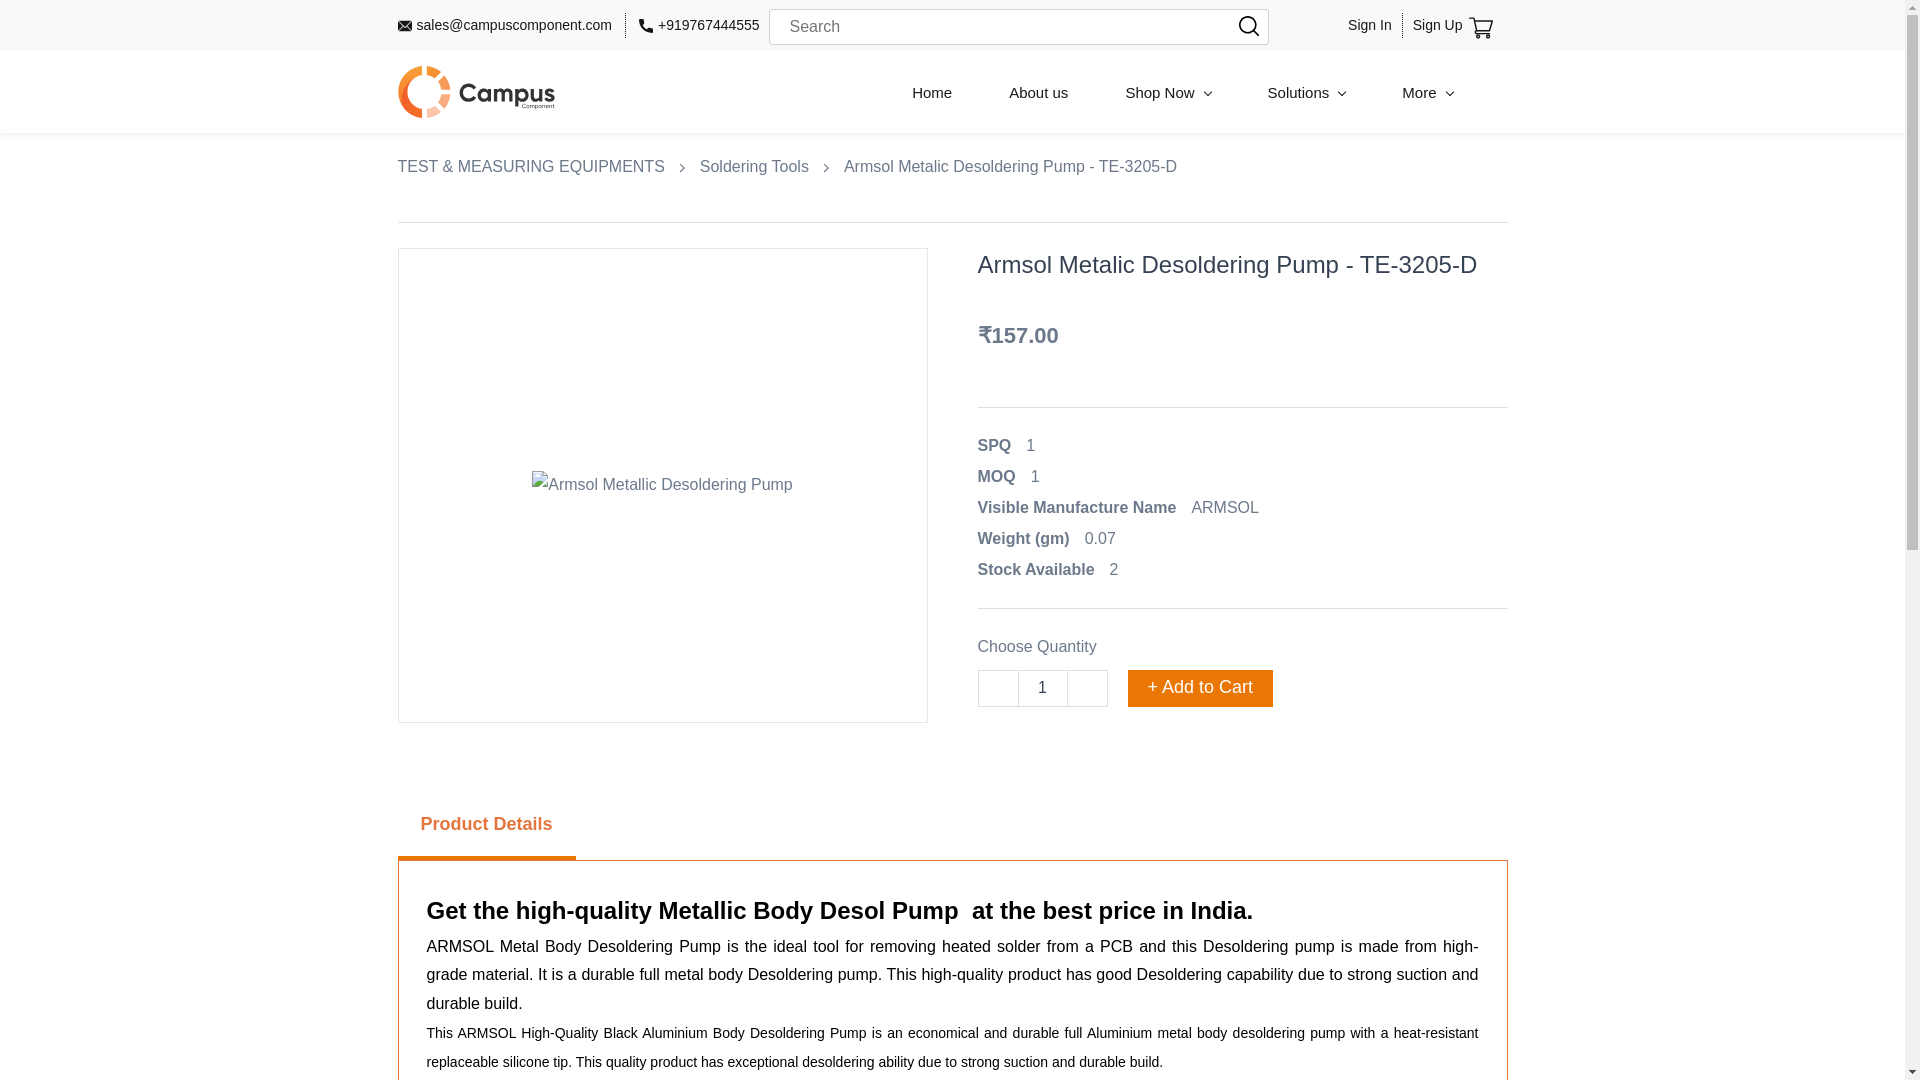  I want to click on Go, so click(1237, 26).